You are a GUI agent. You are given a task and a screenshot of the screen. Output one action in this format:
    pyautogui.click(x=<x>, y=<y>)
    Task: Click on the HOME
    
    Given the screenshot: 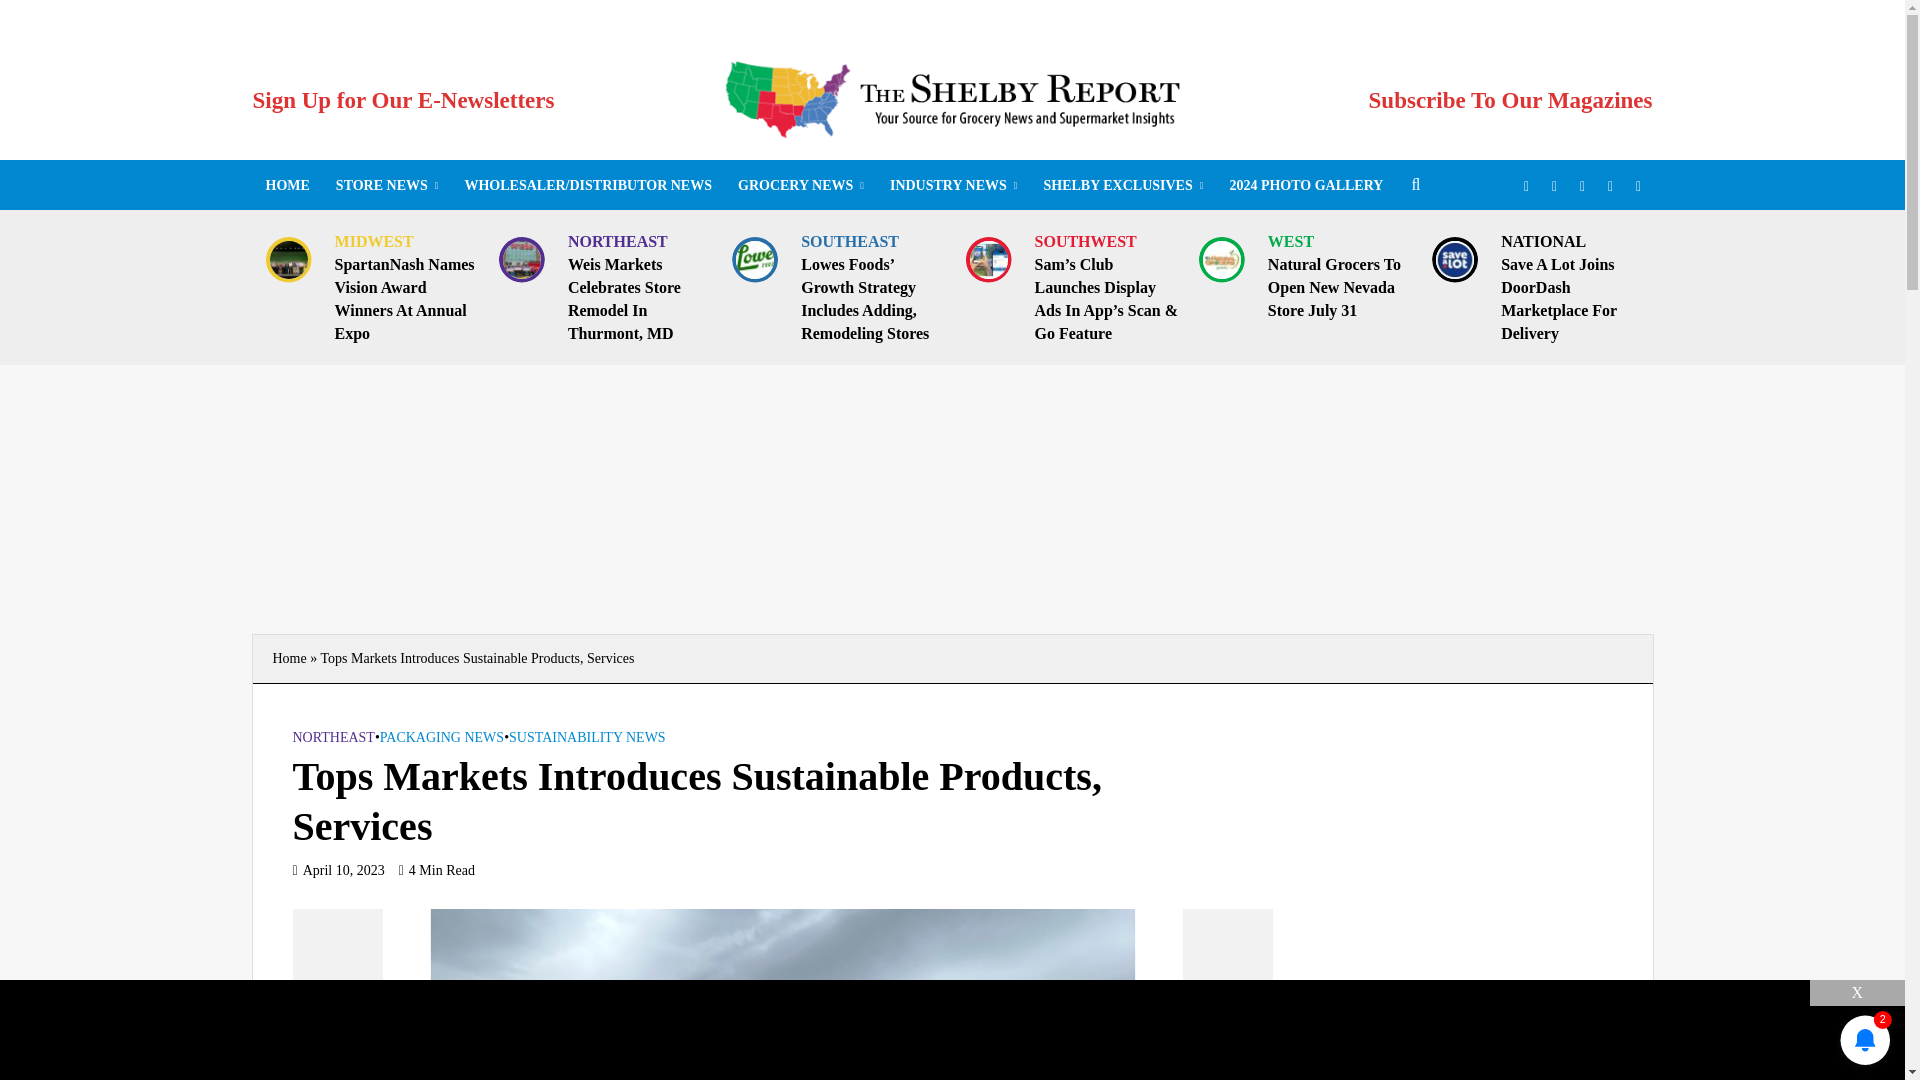 What is the action you would take?
    pyautogui.click(x=286, y=185)
    